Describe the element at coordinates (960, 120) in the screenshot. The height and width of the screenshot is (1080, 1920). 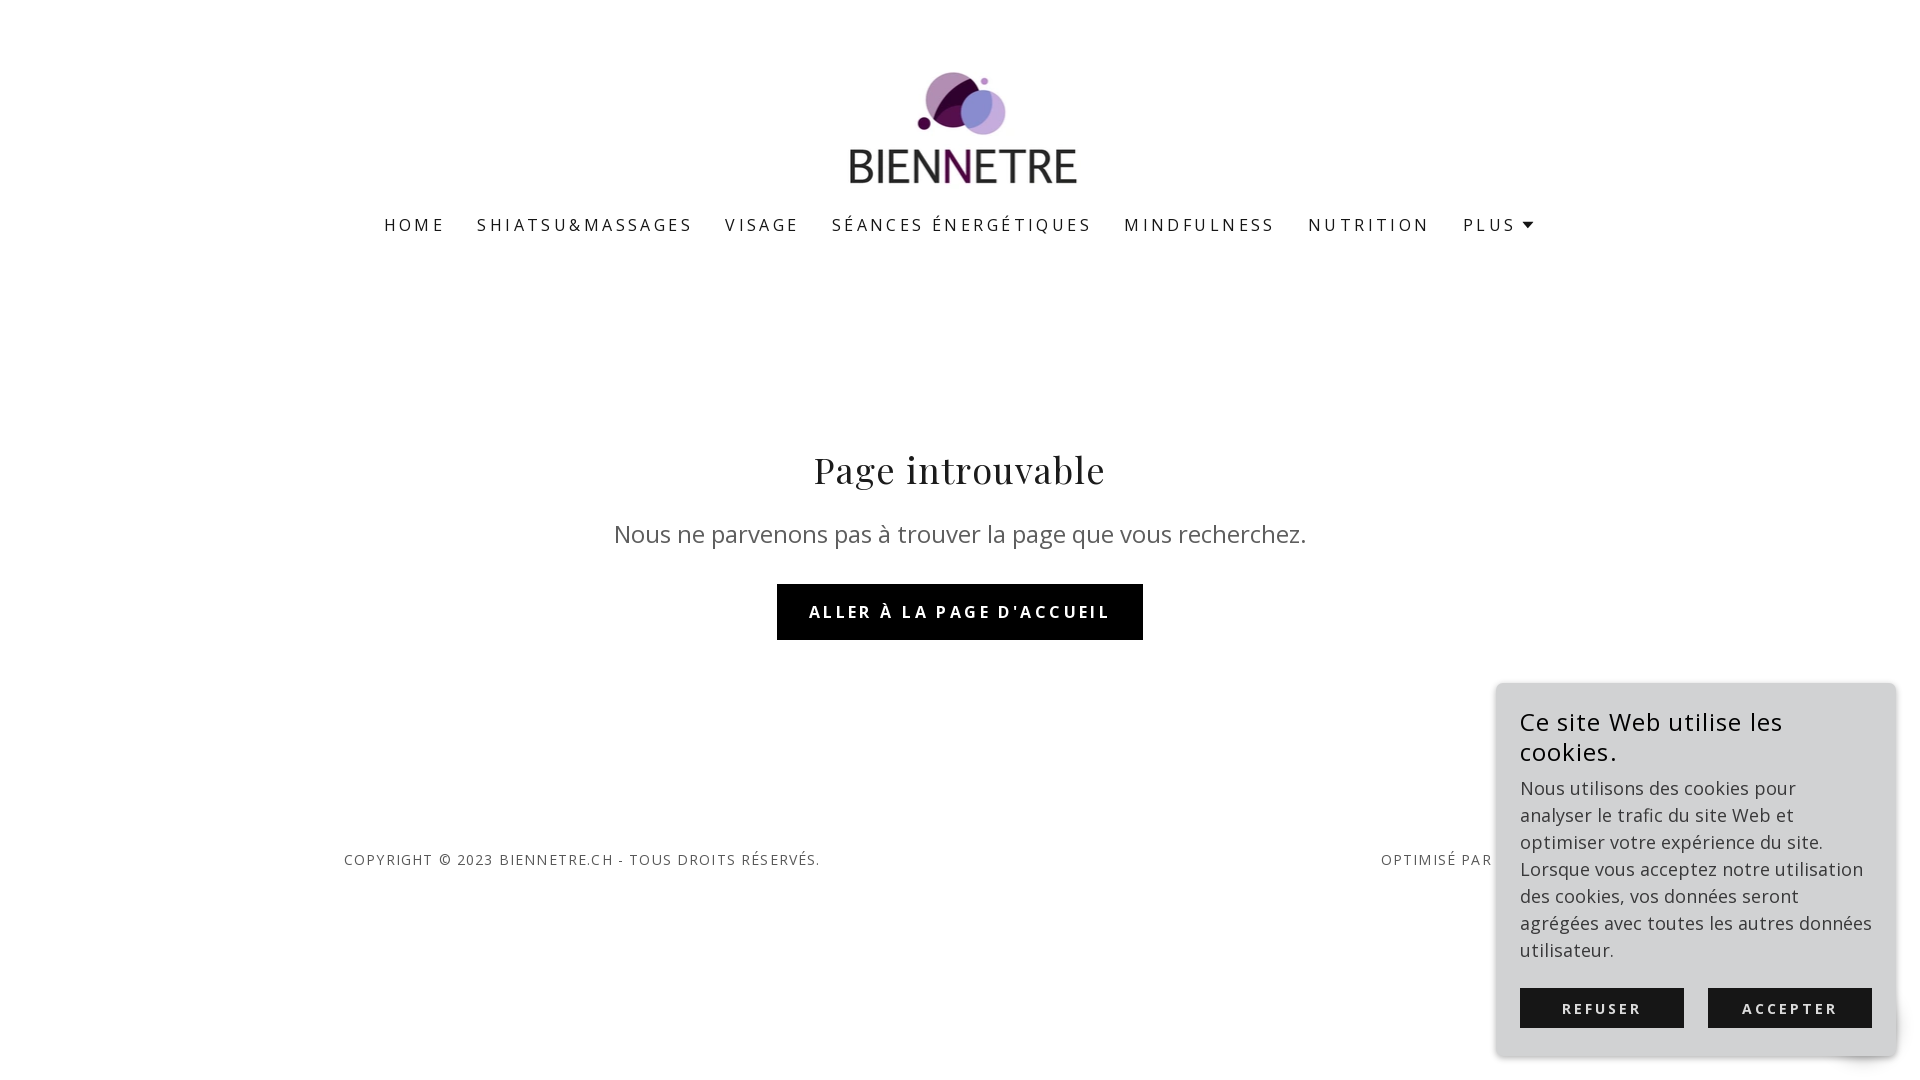
I see `Biennetre.ch` at that location.